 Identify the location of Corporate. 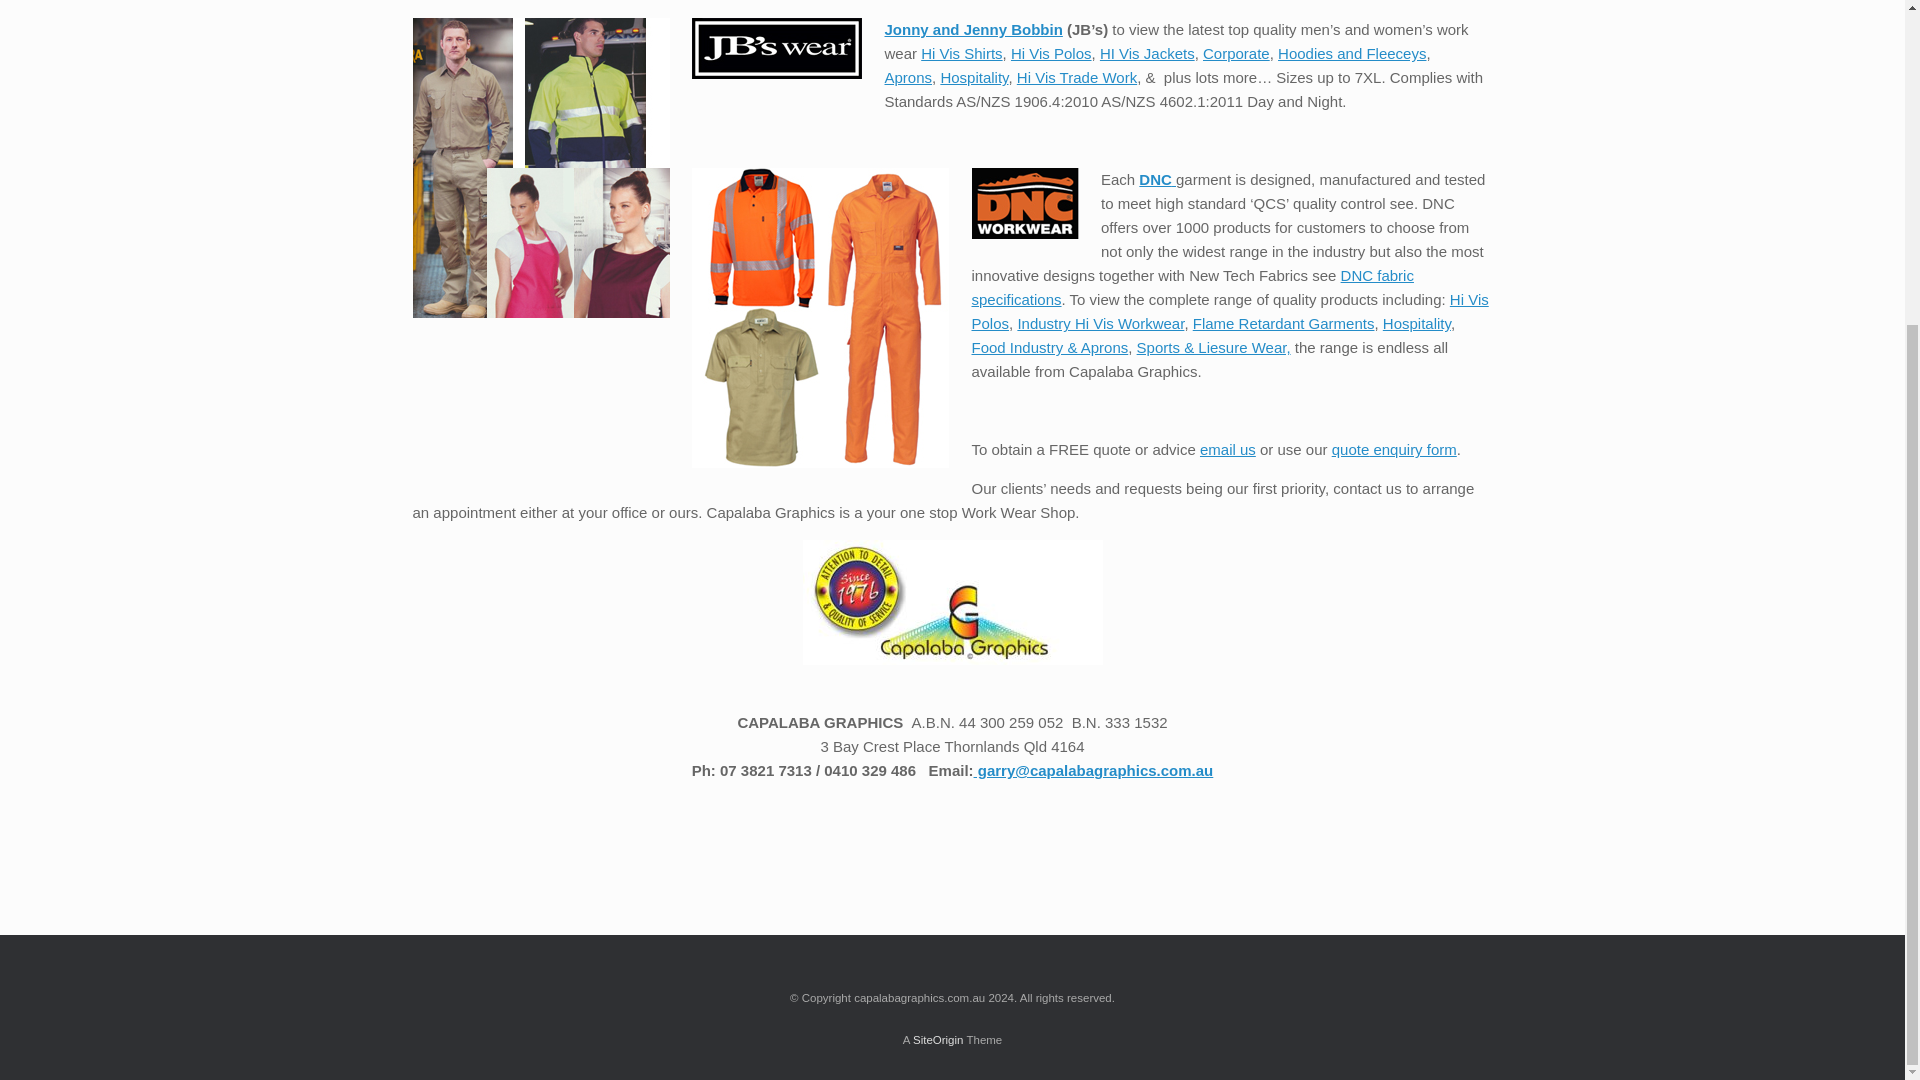
(1236, 53).